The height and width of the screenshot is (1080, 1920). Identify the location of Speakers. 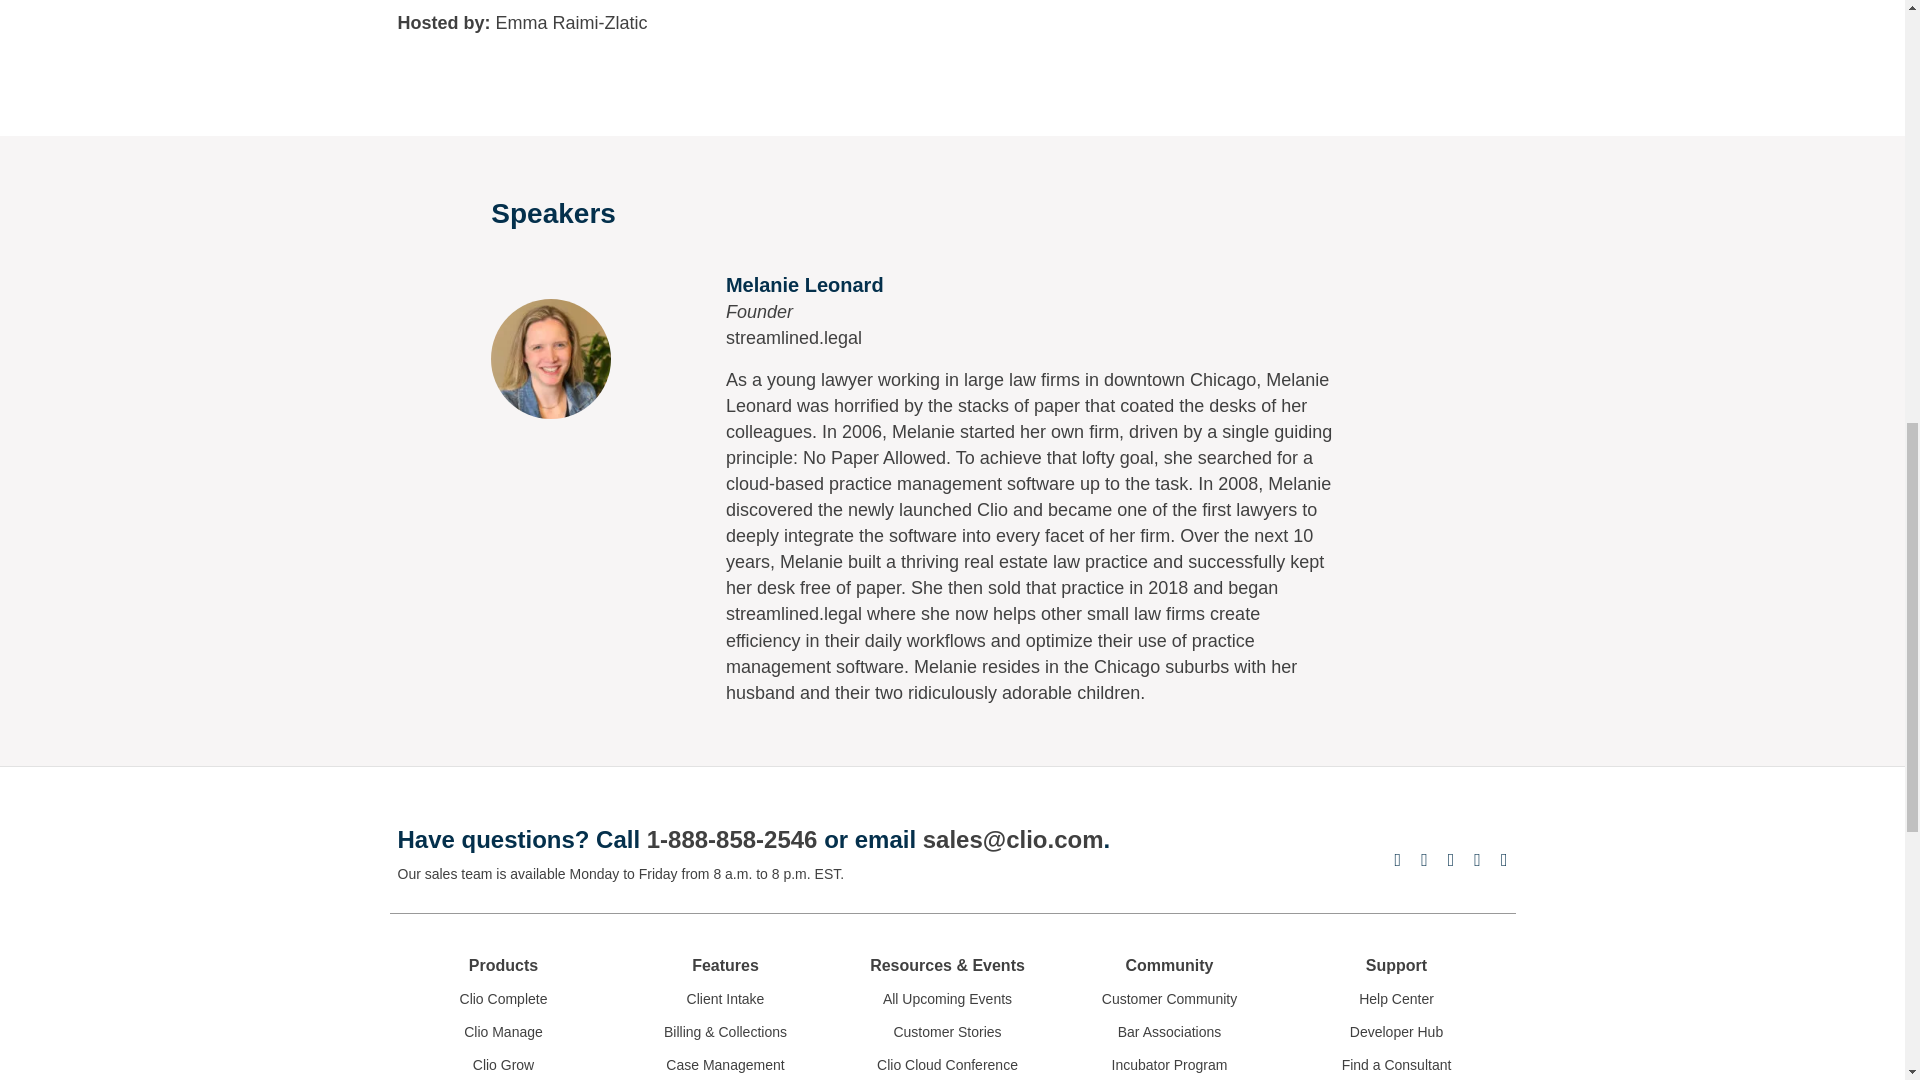
(550, 359).